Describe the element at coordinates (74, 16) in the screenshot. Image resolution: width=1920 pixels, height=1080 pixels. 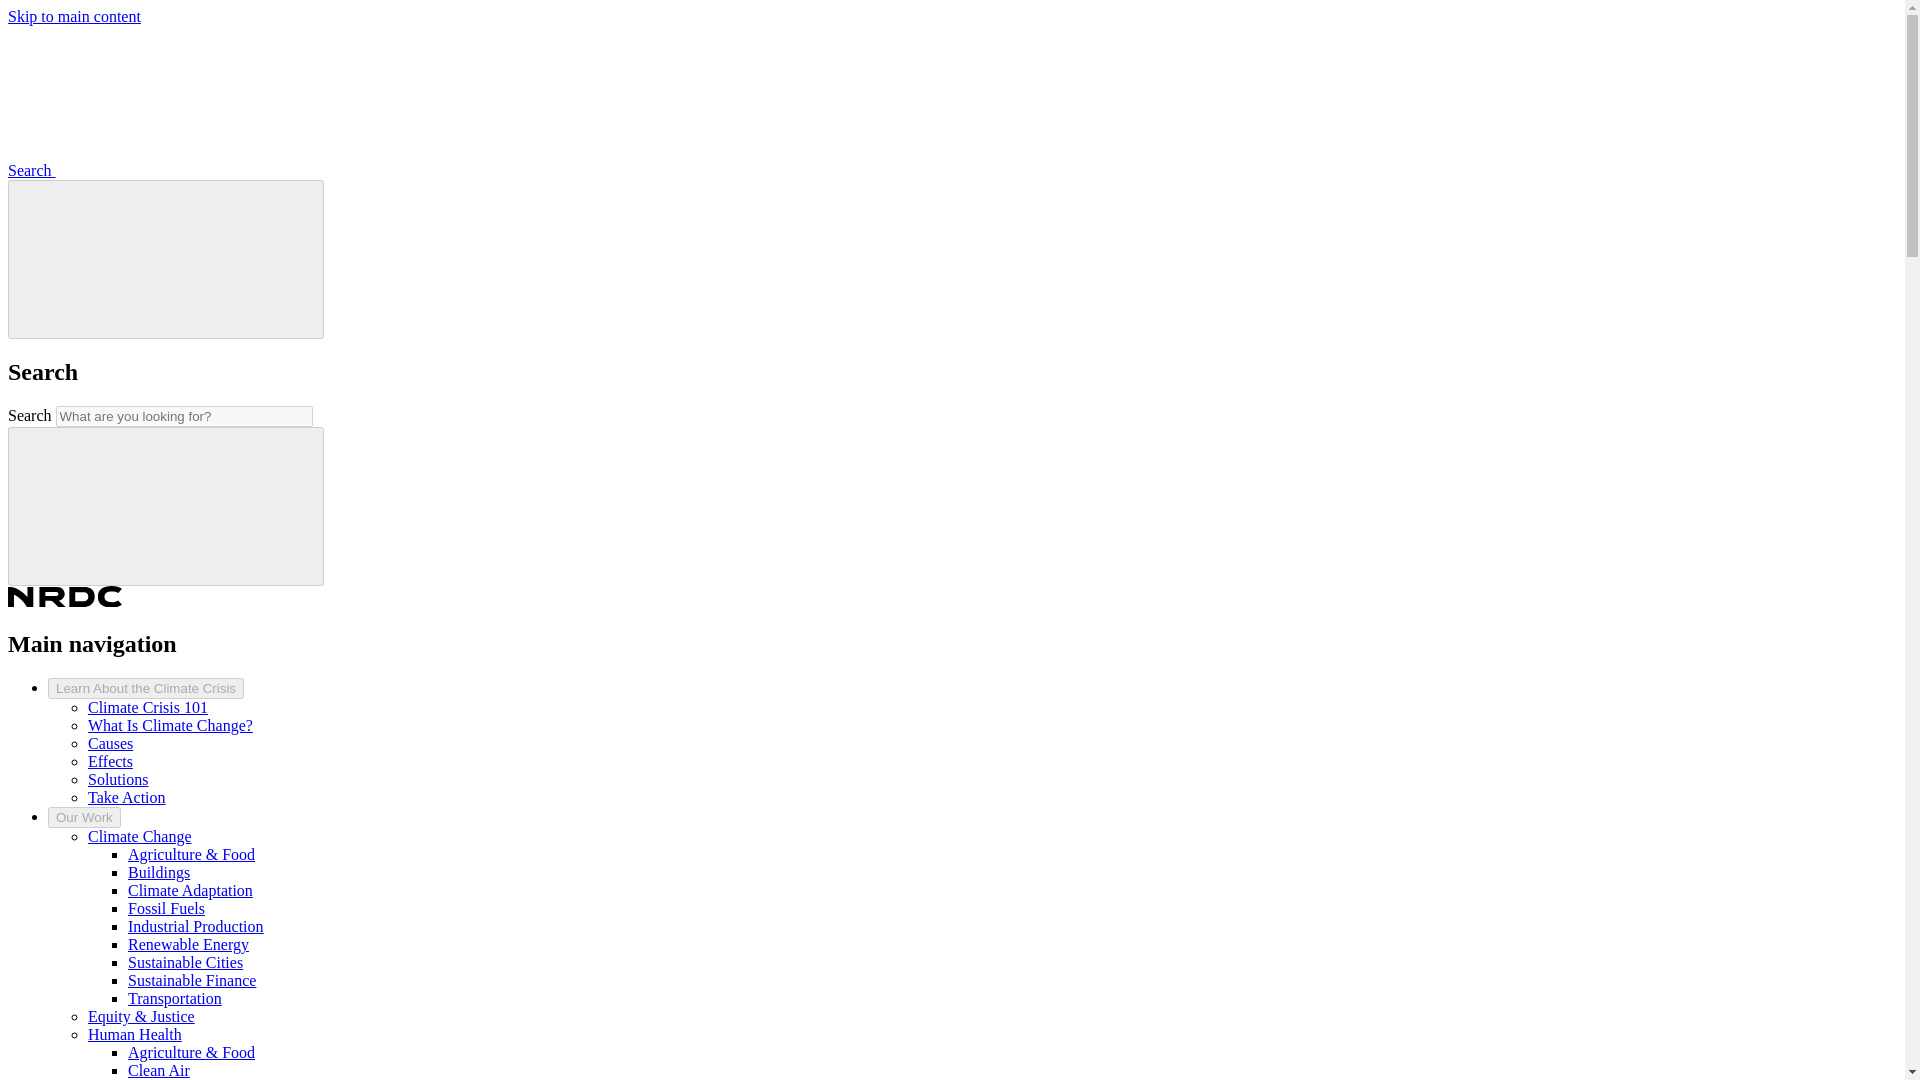
I see `Skip to main content` at that location.